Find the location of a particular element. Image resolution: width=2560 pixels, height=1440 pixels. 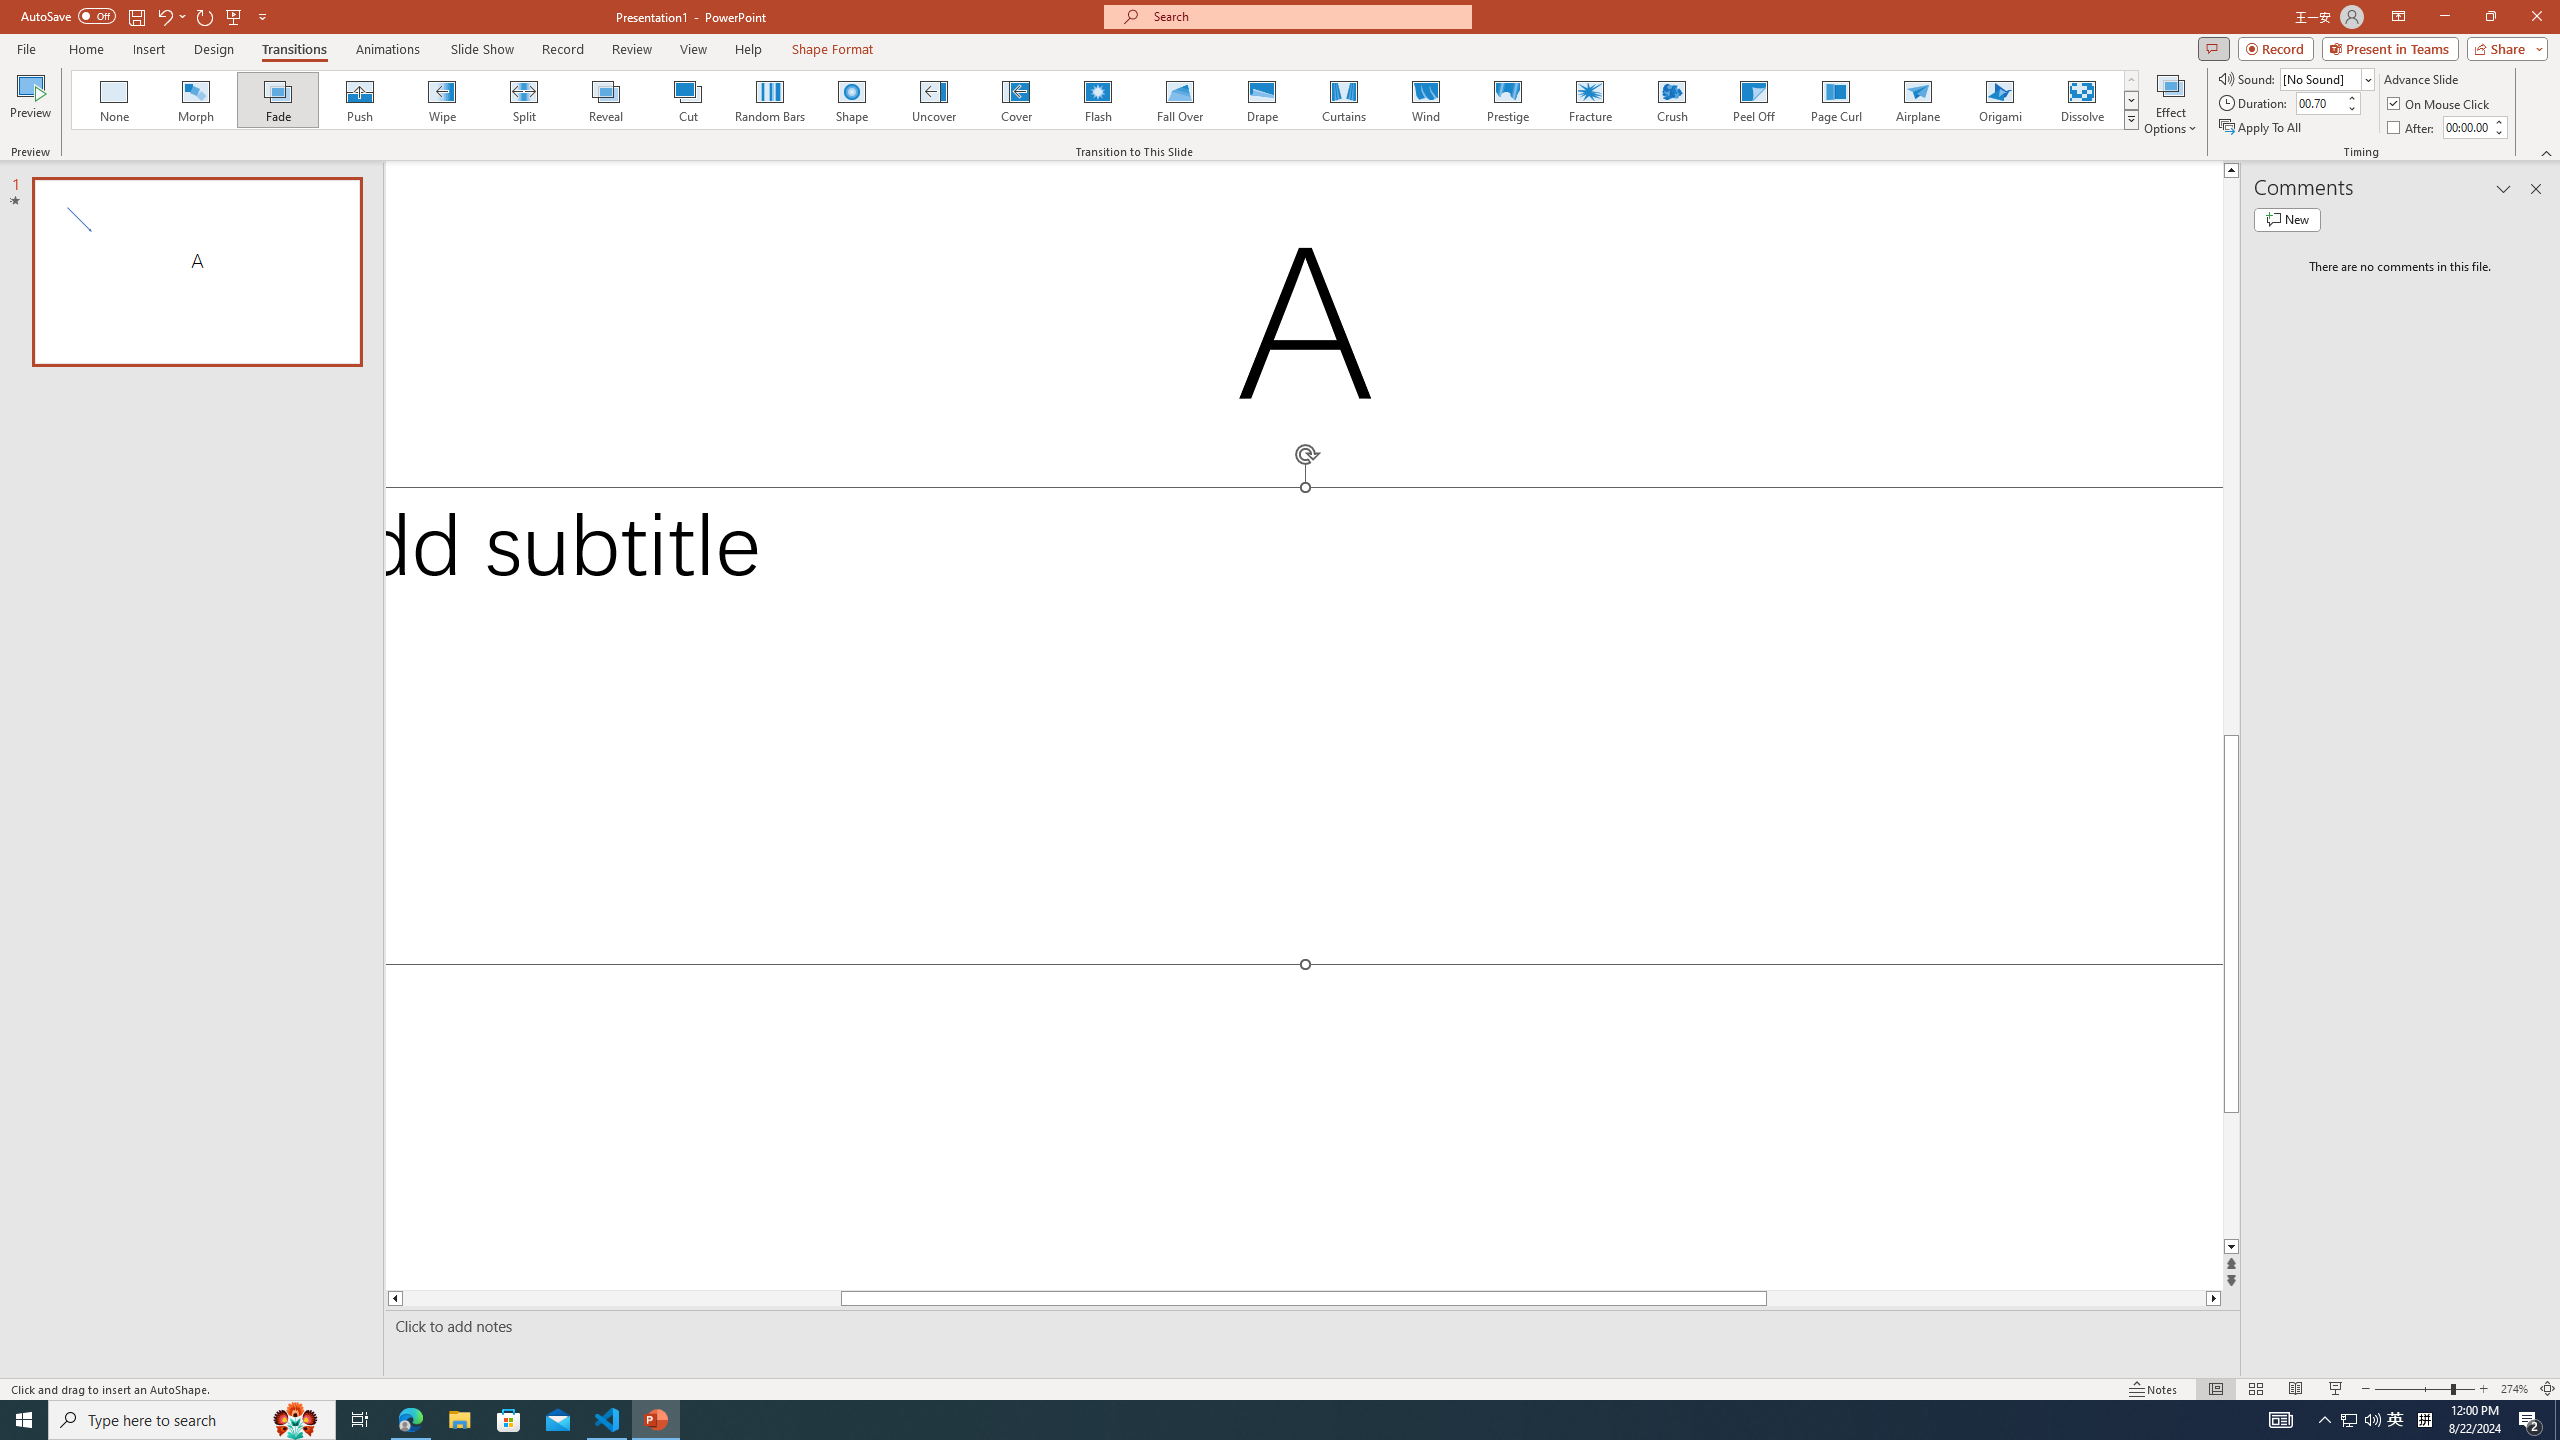

Reveal is located at coordinates (606, 100).